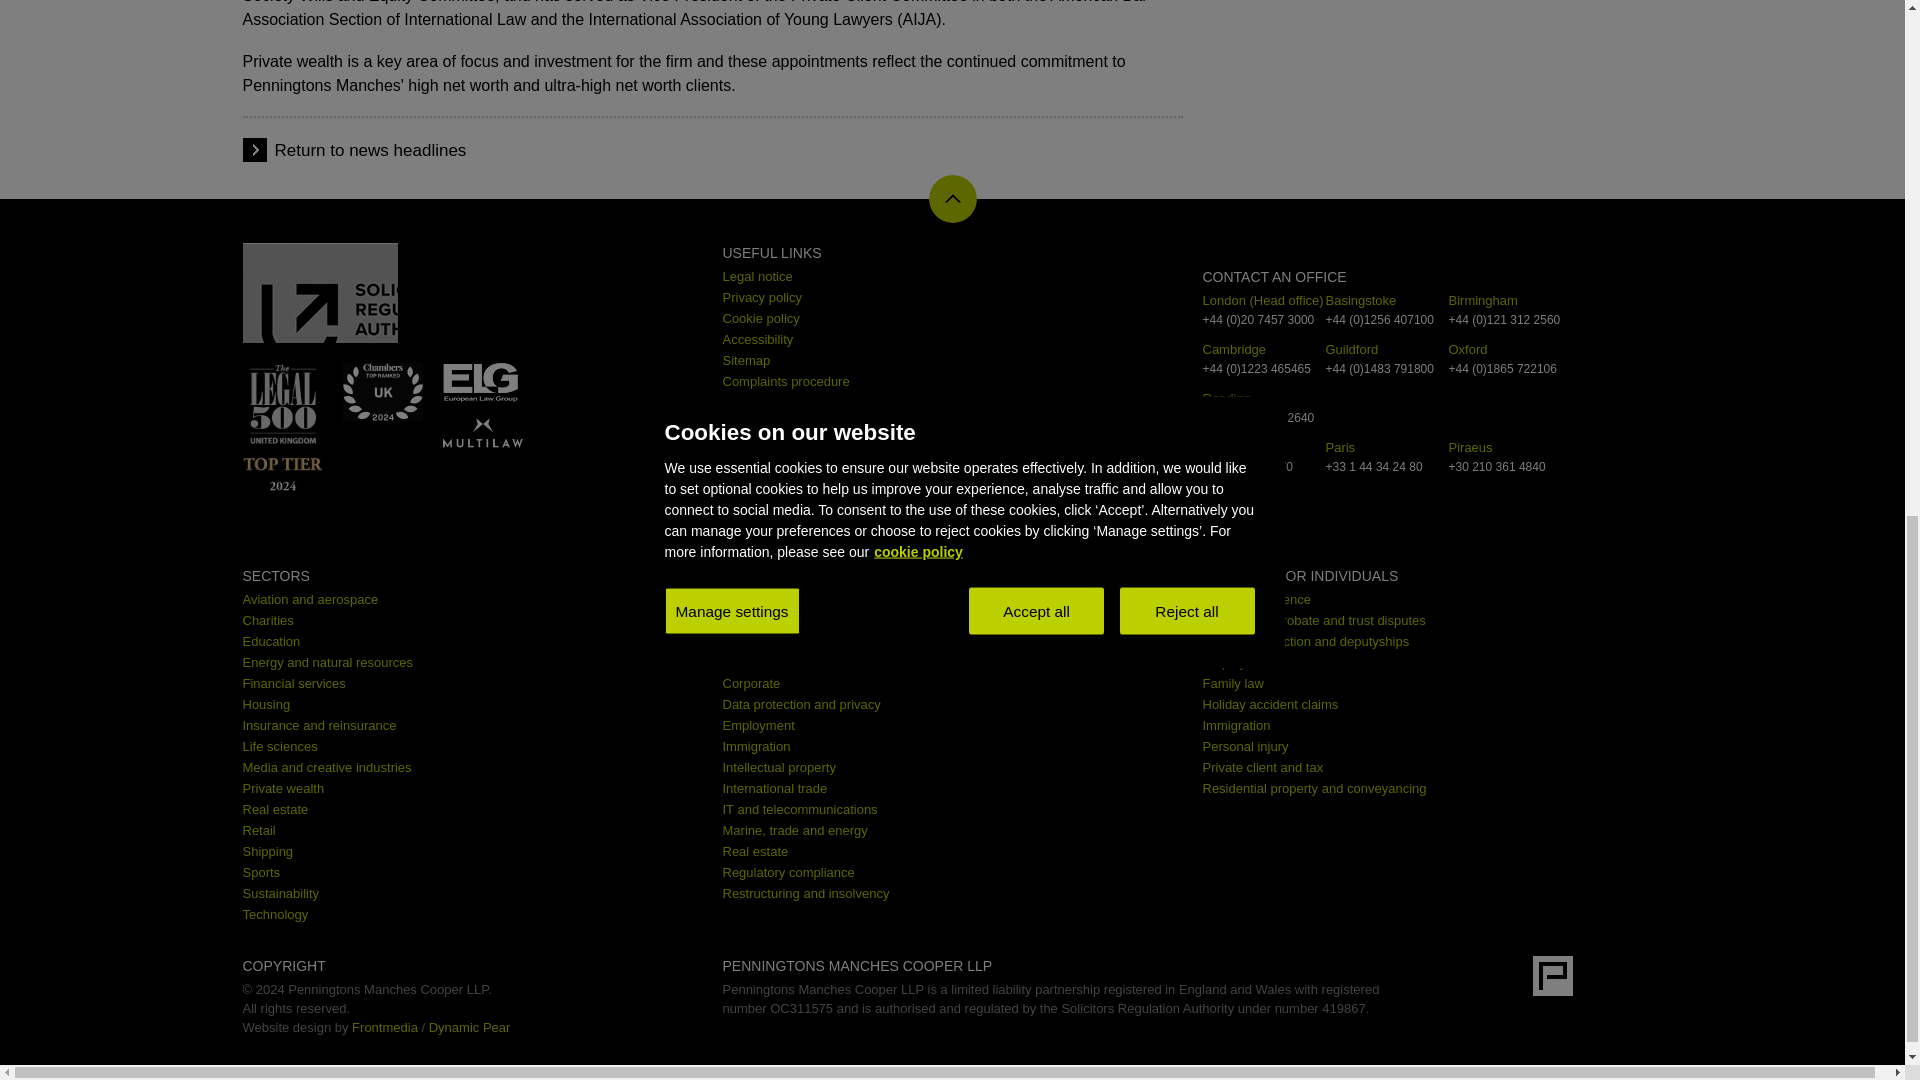 This screenshot has height=1080, width=1920. Describe the element at coordinates (793, 444) in the screenshot. I see `Environmental statement` at that location.